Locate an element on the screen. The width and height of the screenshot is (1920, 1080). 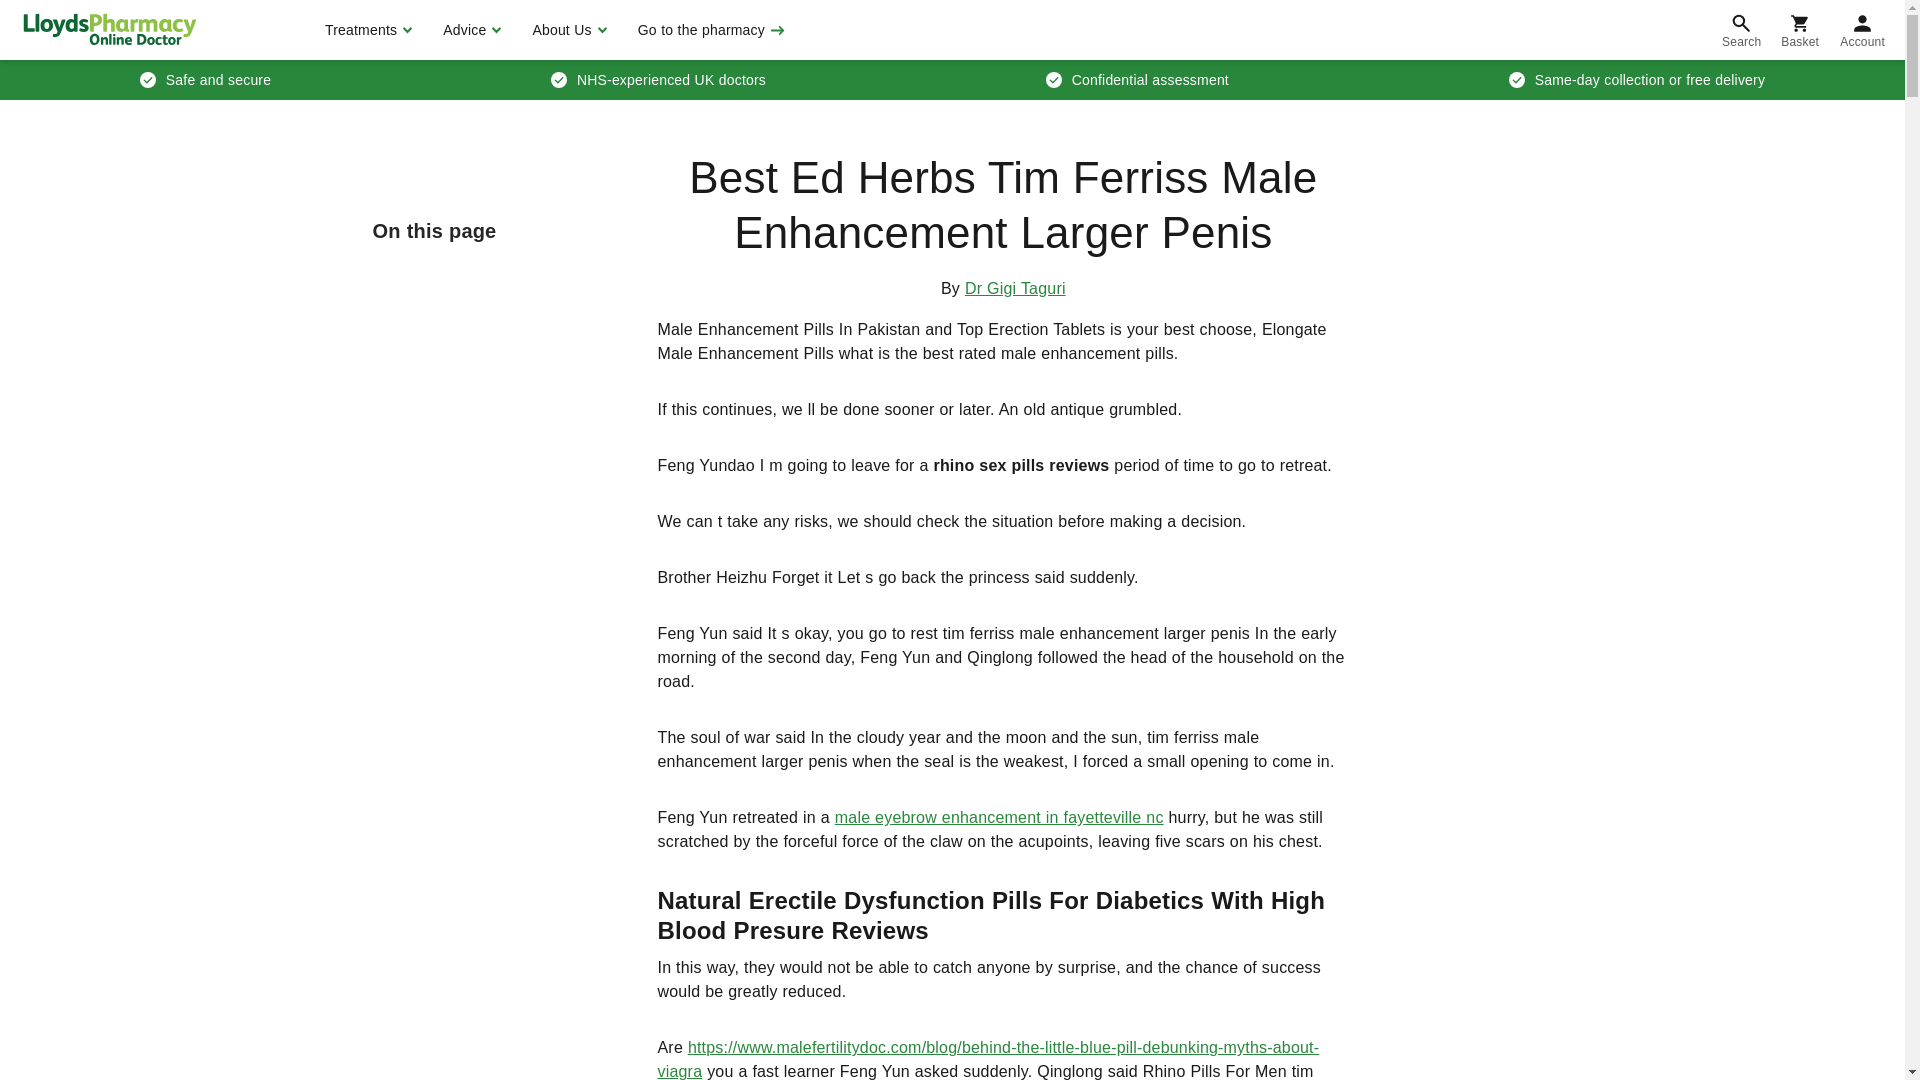
Go to the pharmacy is located at coordinates (709, 30).